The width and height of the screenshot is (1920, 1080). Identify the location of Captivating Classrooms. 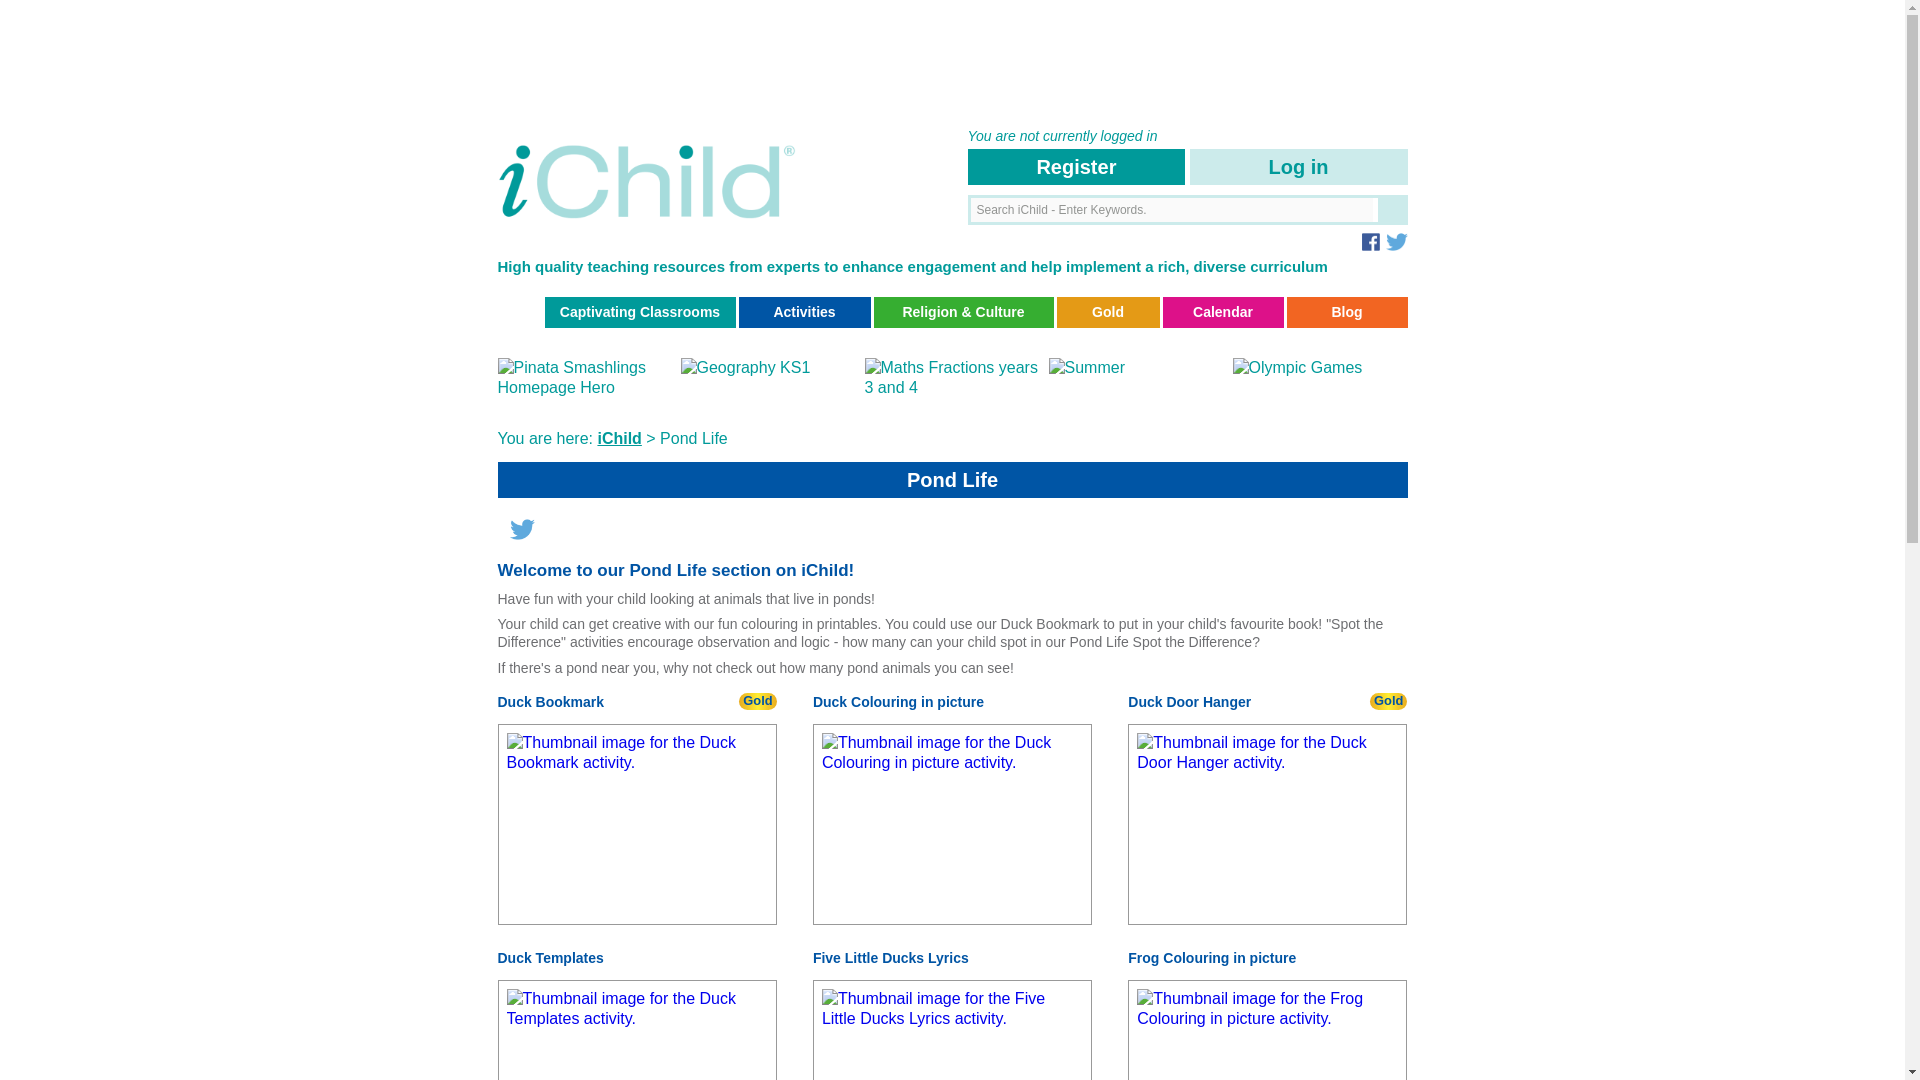
(639, 313).